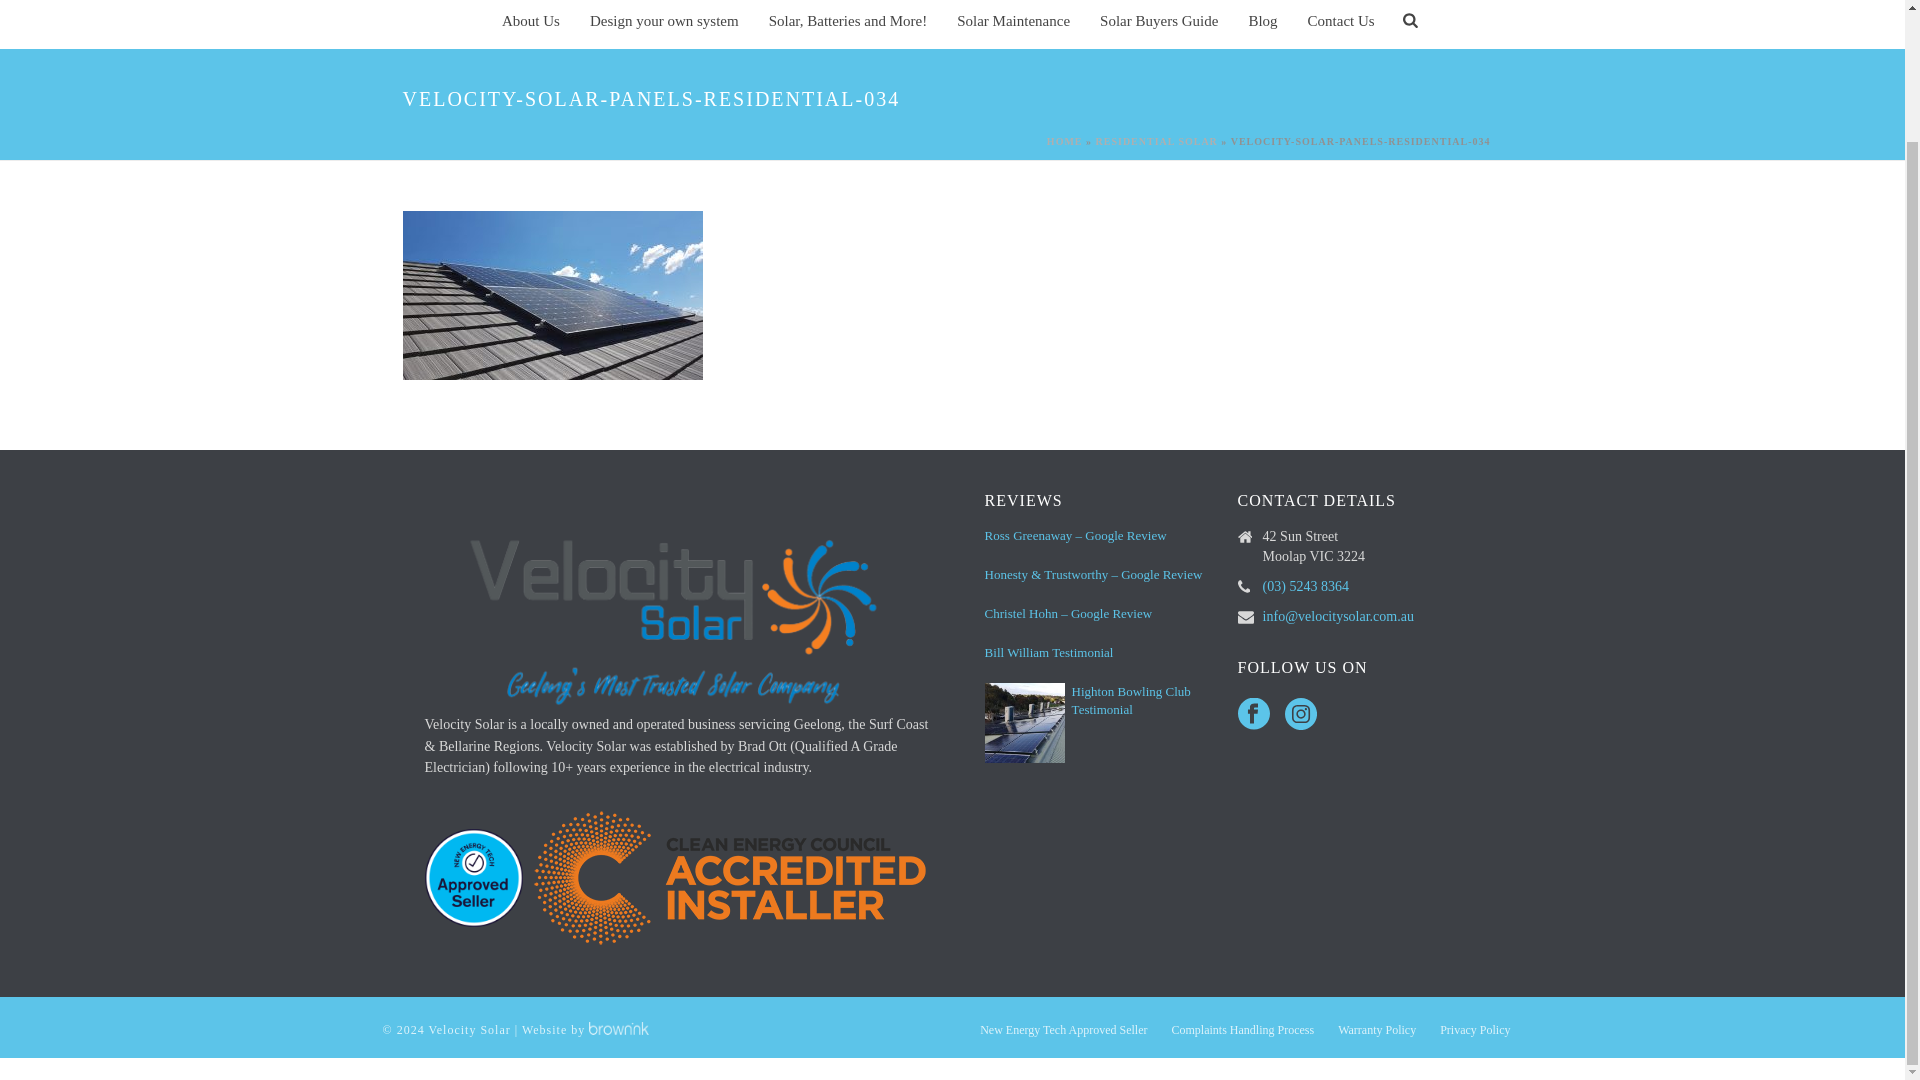  What do you see at coordinates (1013, 24) in the screenshot?
I see `Solar Maintenance` at bounding box center [1013, 24].